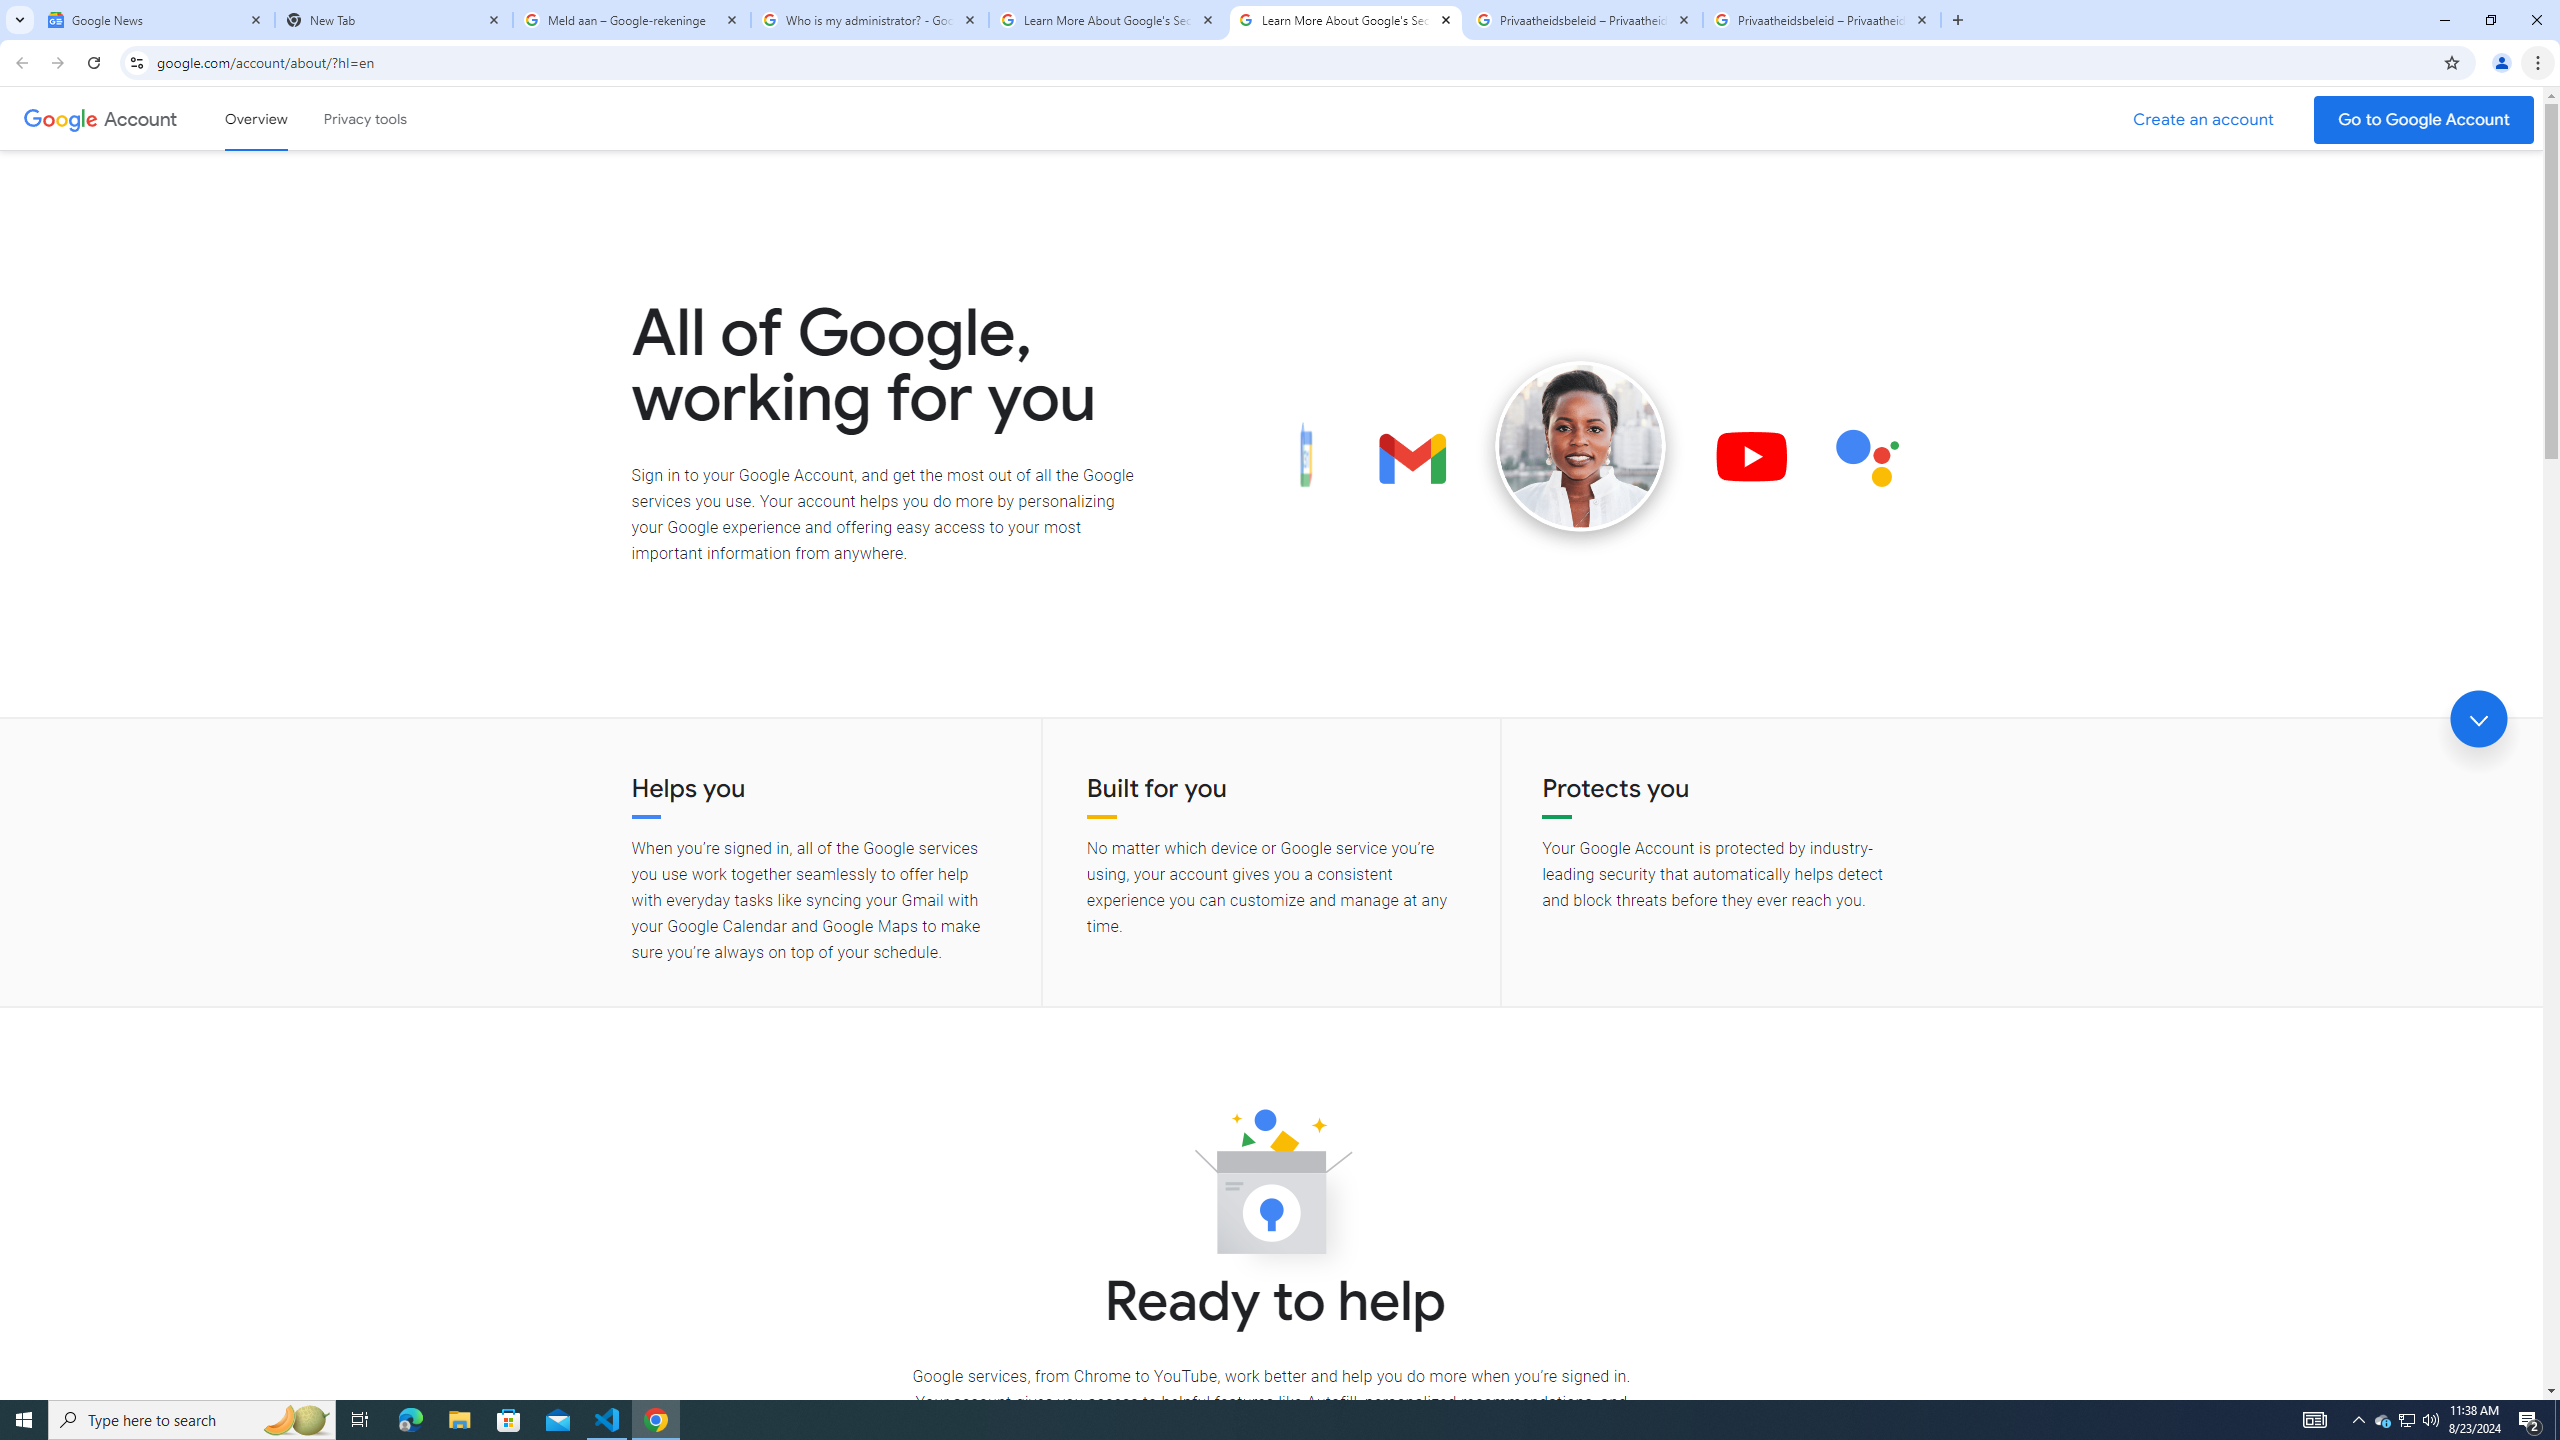  I want to click on Skip to Content, so click(285, 116).